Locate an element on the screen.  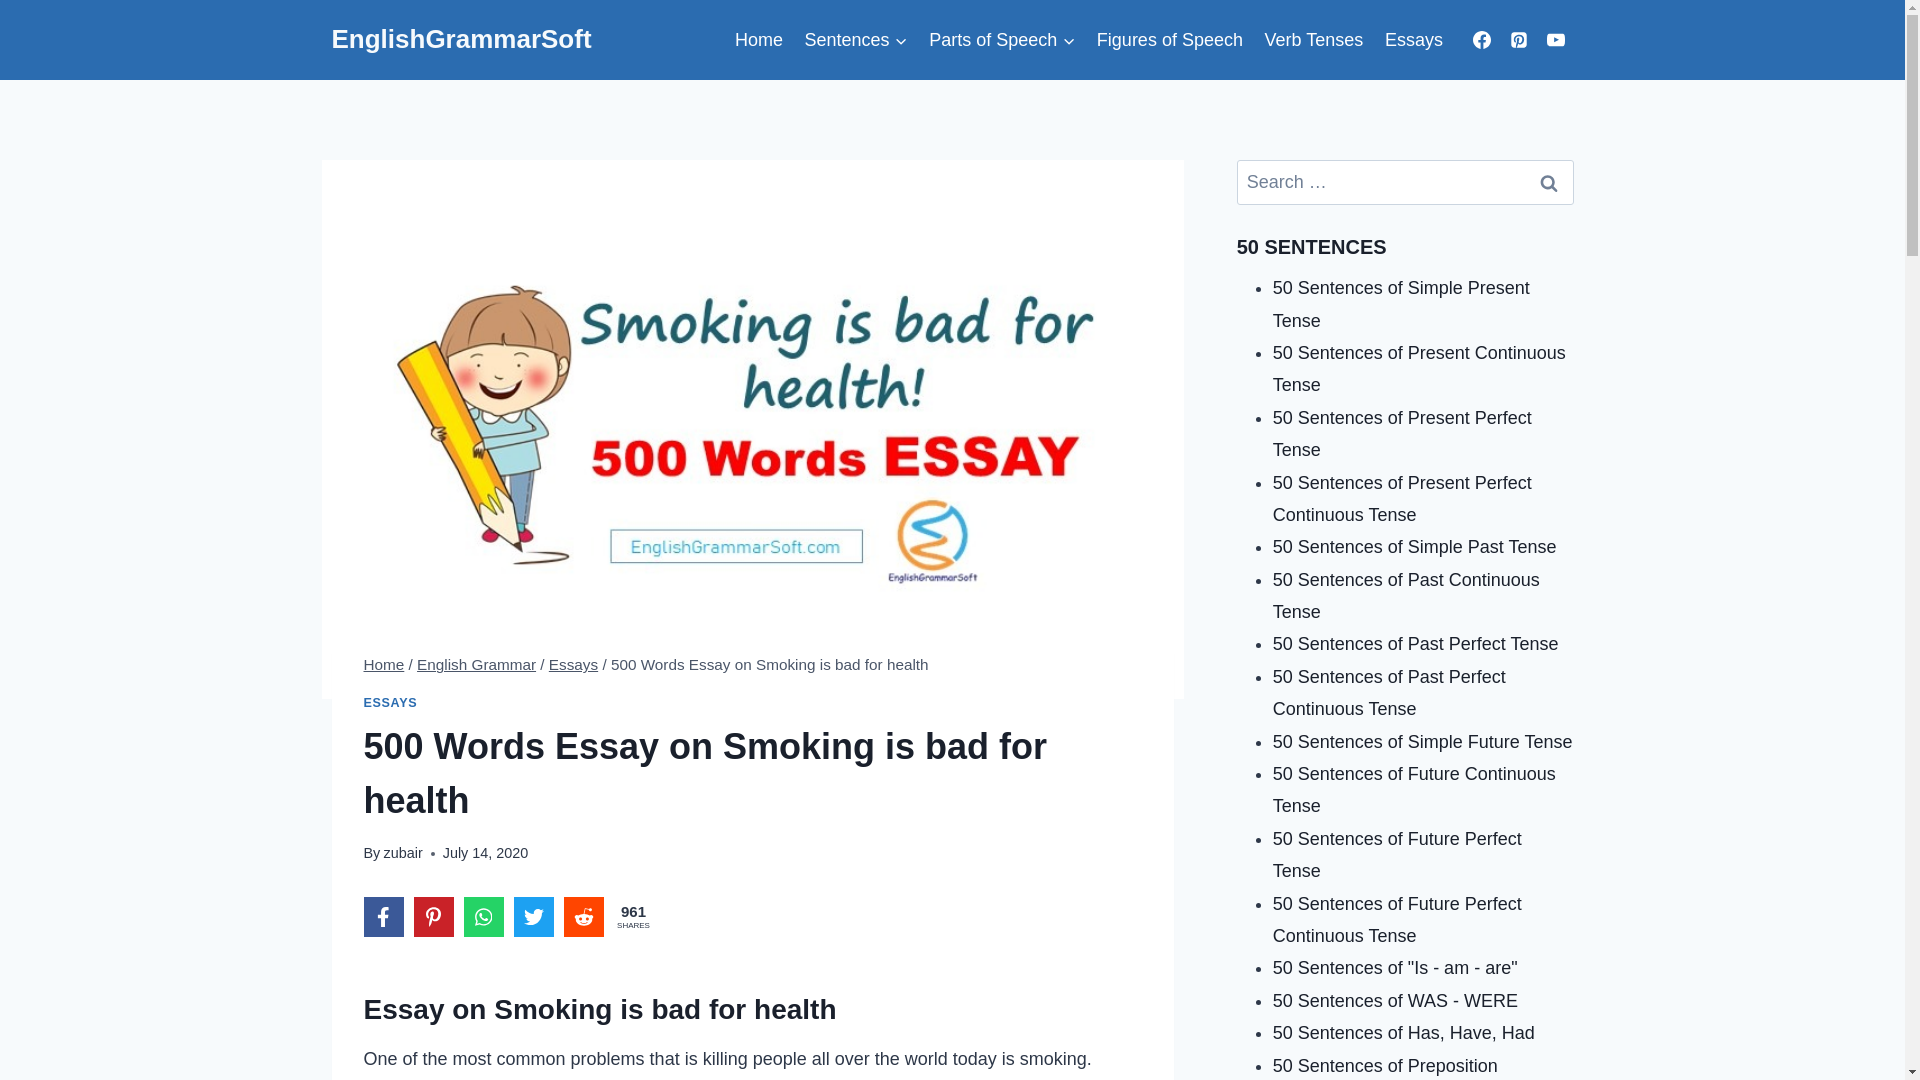
zubair is located at coordinates (402, 852).